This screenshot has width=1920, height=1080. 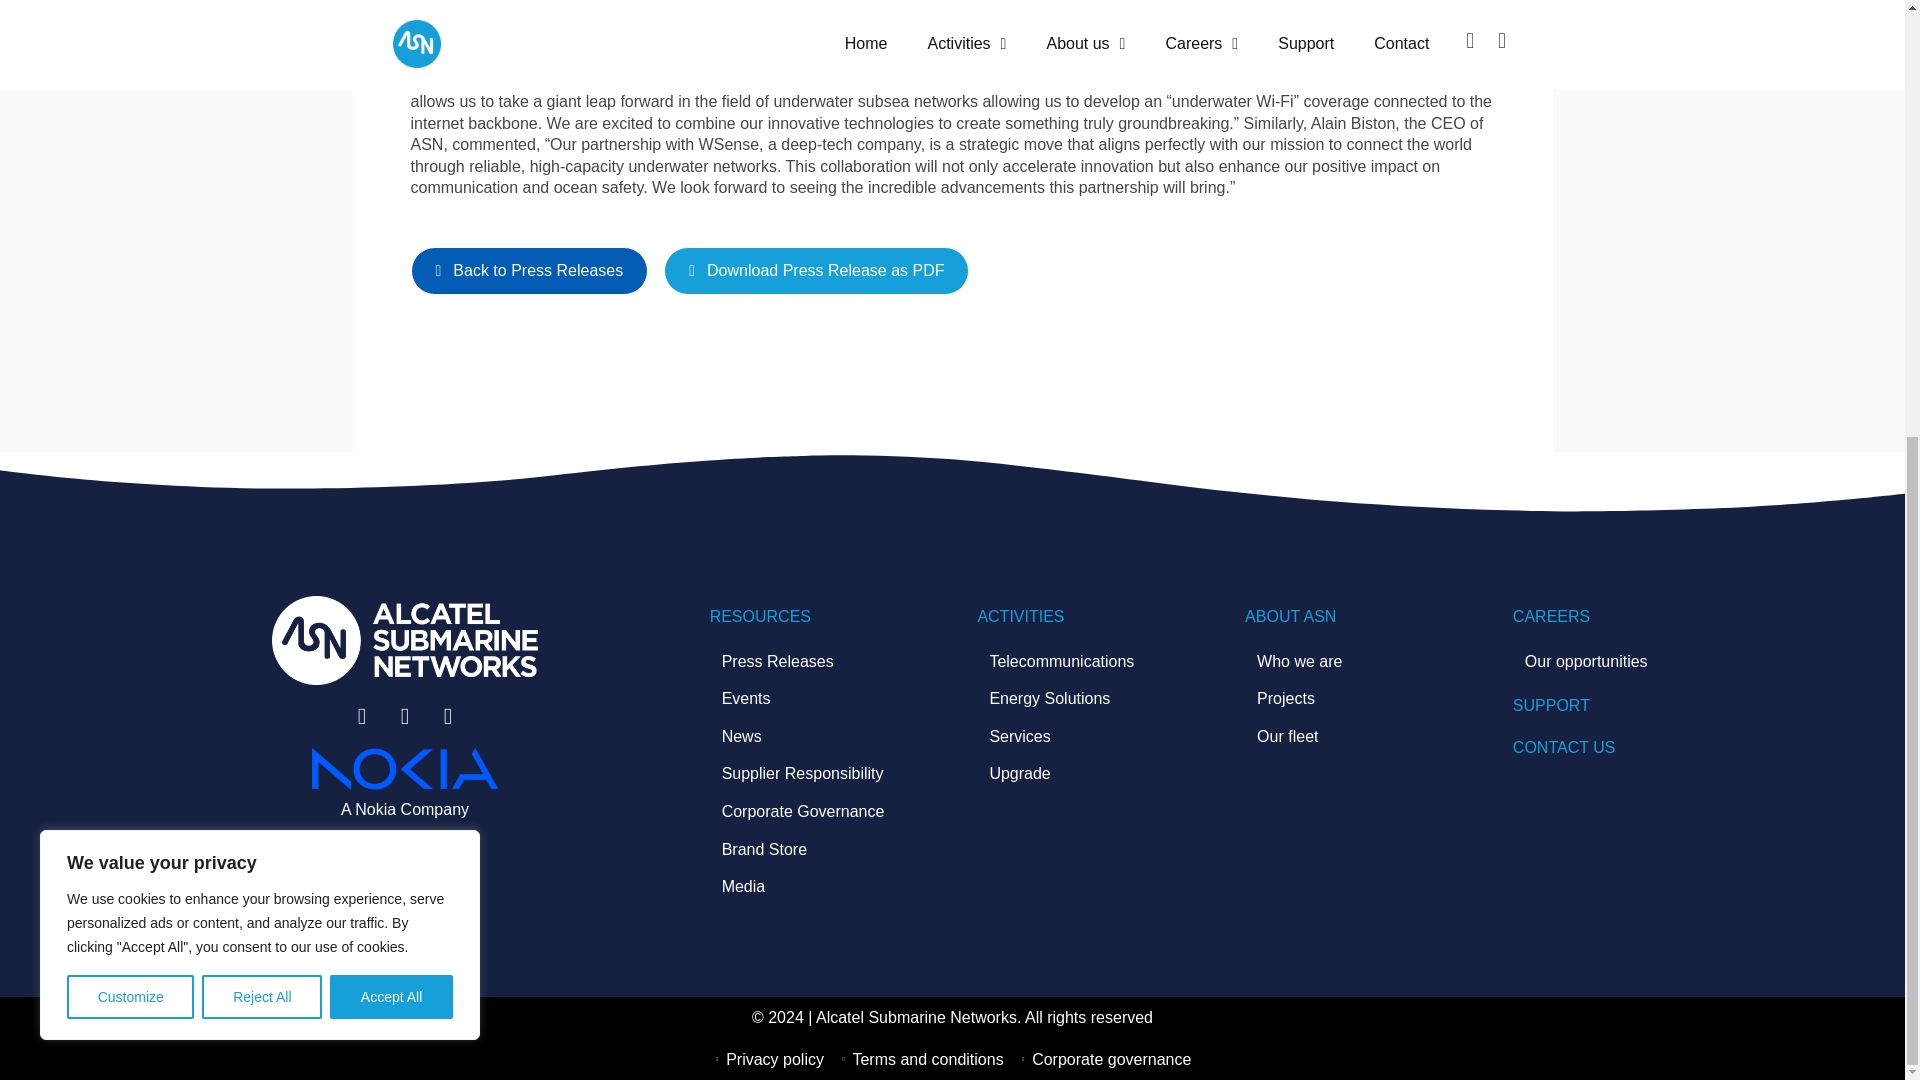 I want to click on Reject All, so click(x=262, y=270).